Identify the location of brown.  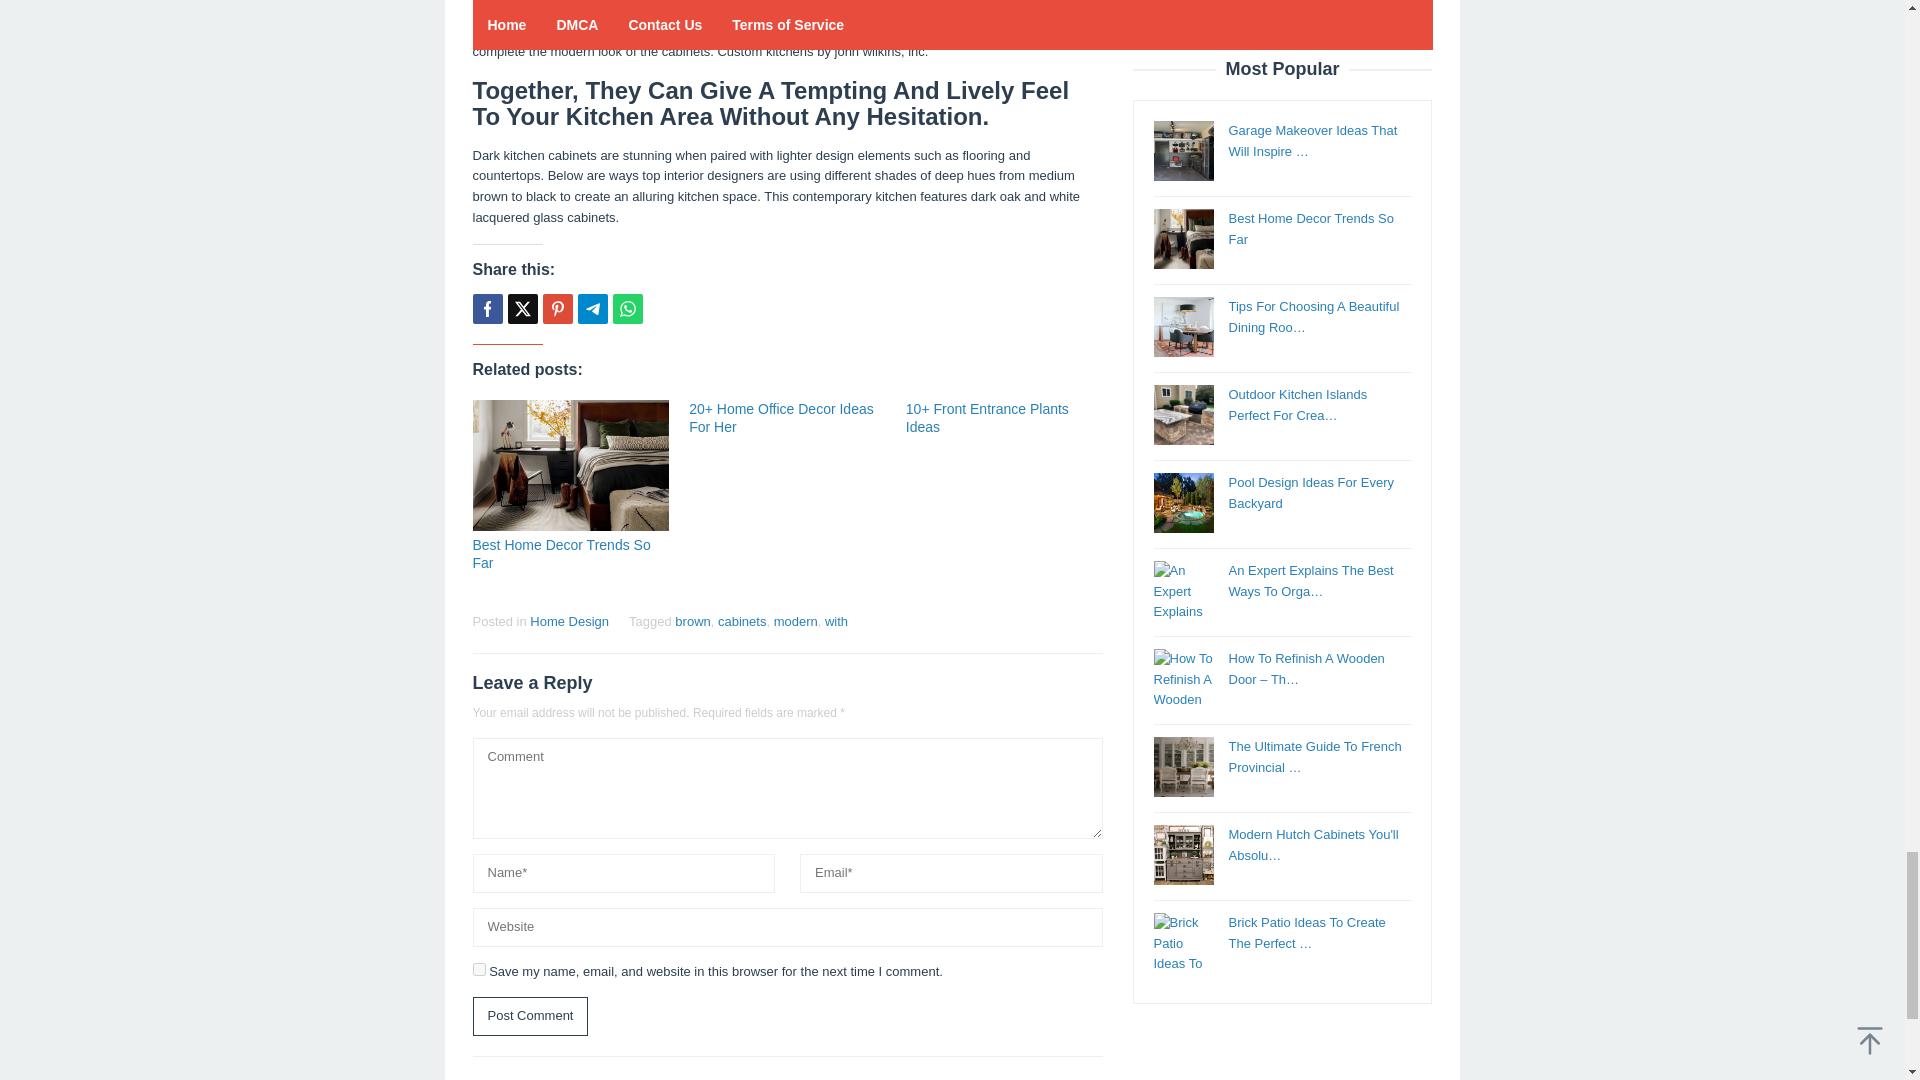
(692, 621).